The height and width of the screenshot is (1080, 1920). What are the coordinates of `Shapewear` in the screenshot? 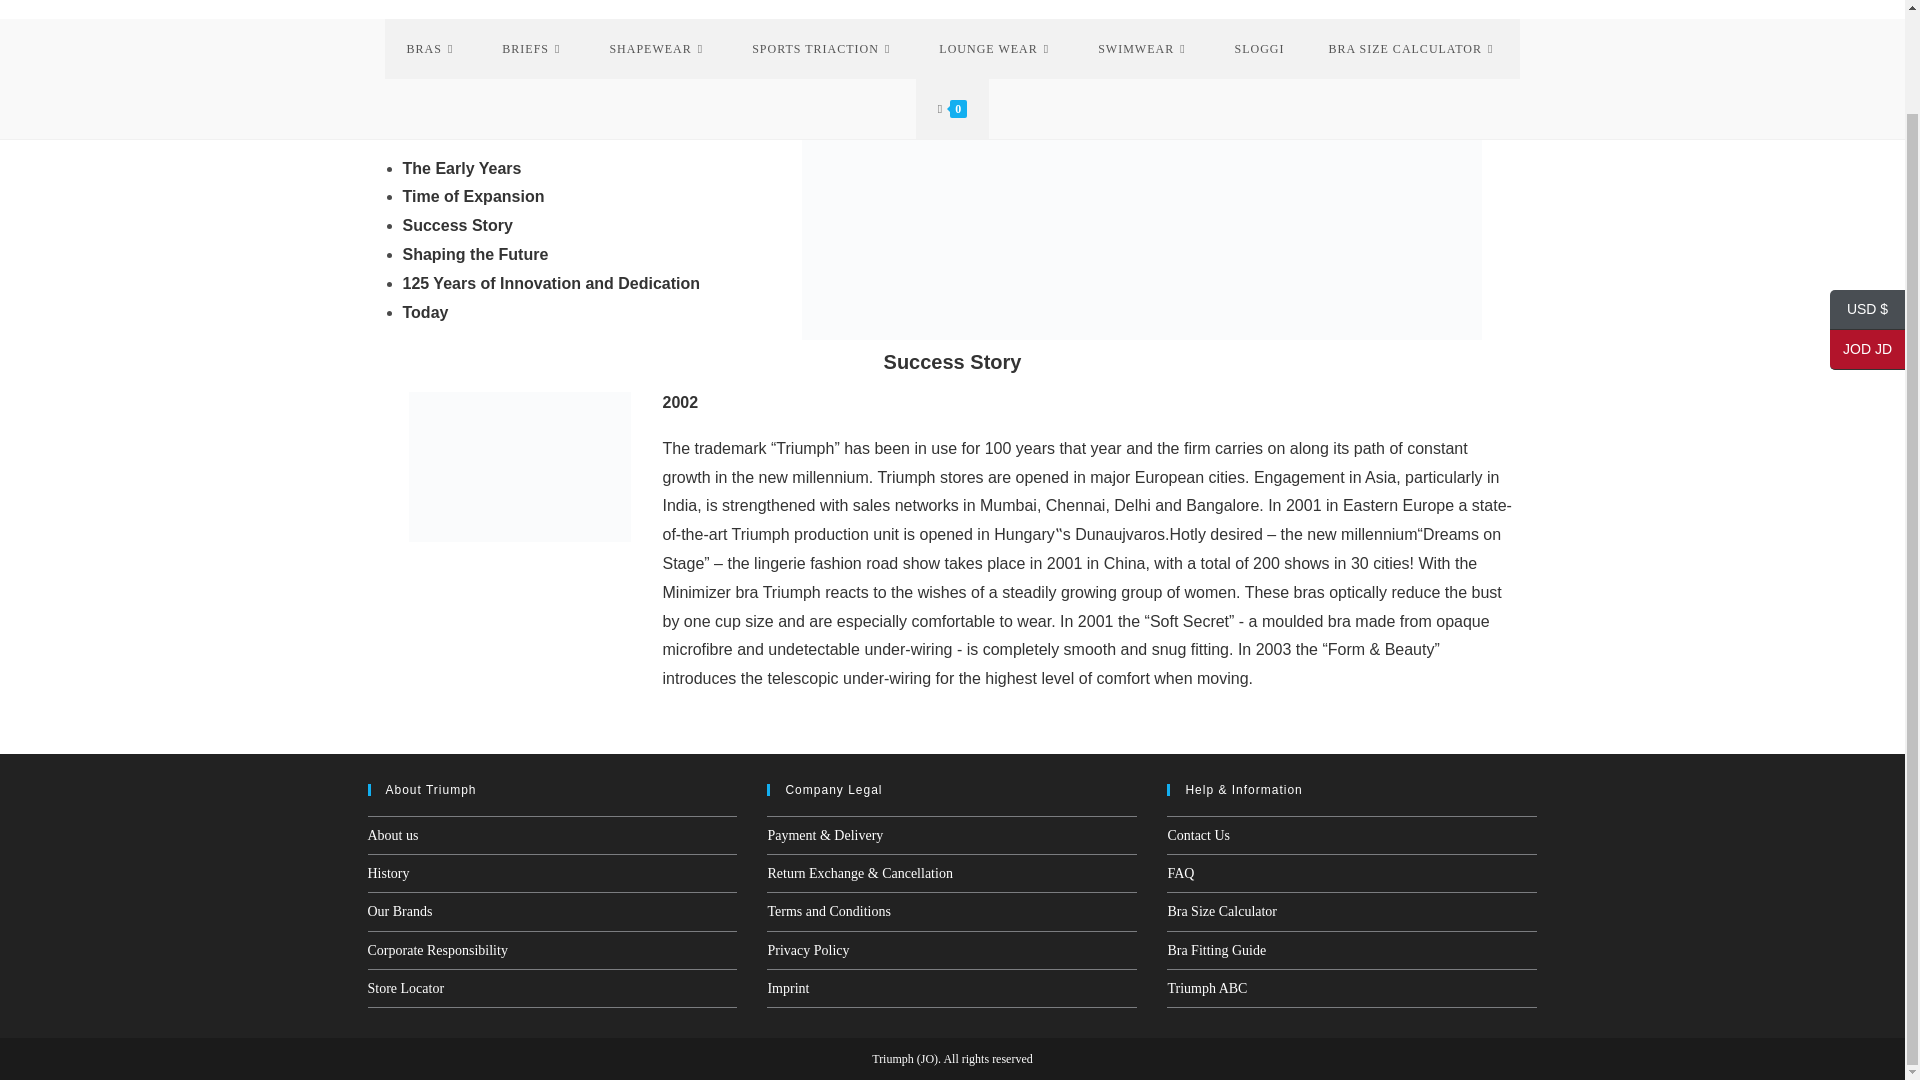 It's located at (658, 48).